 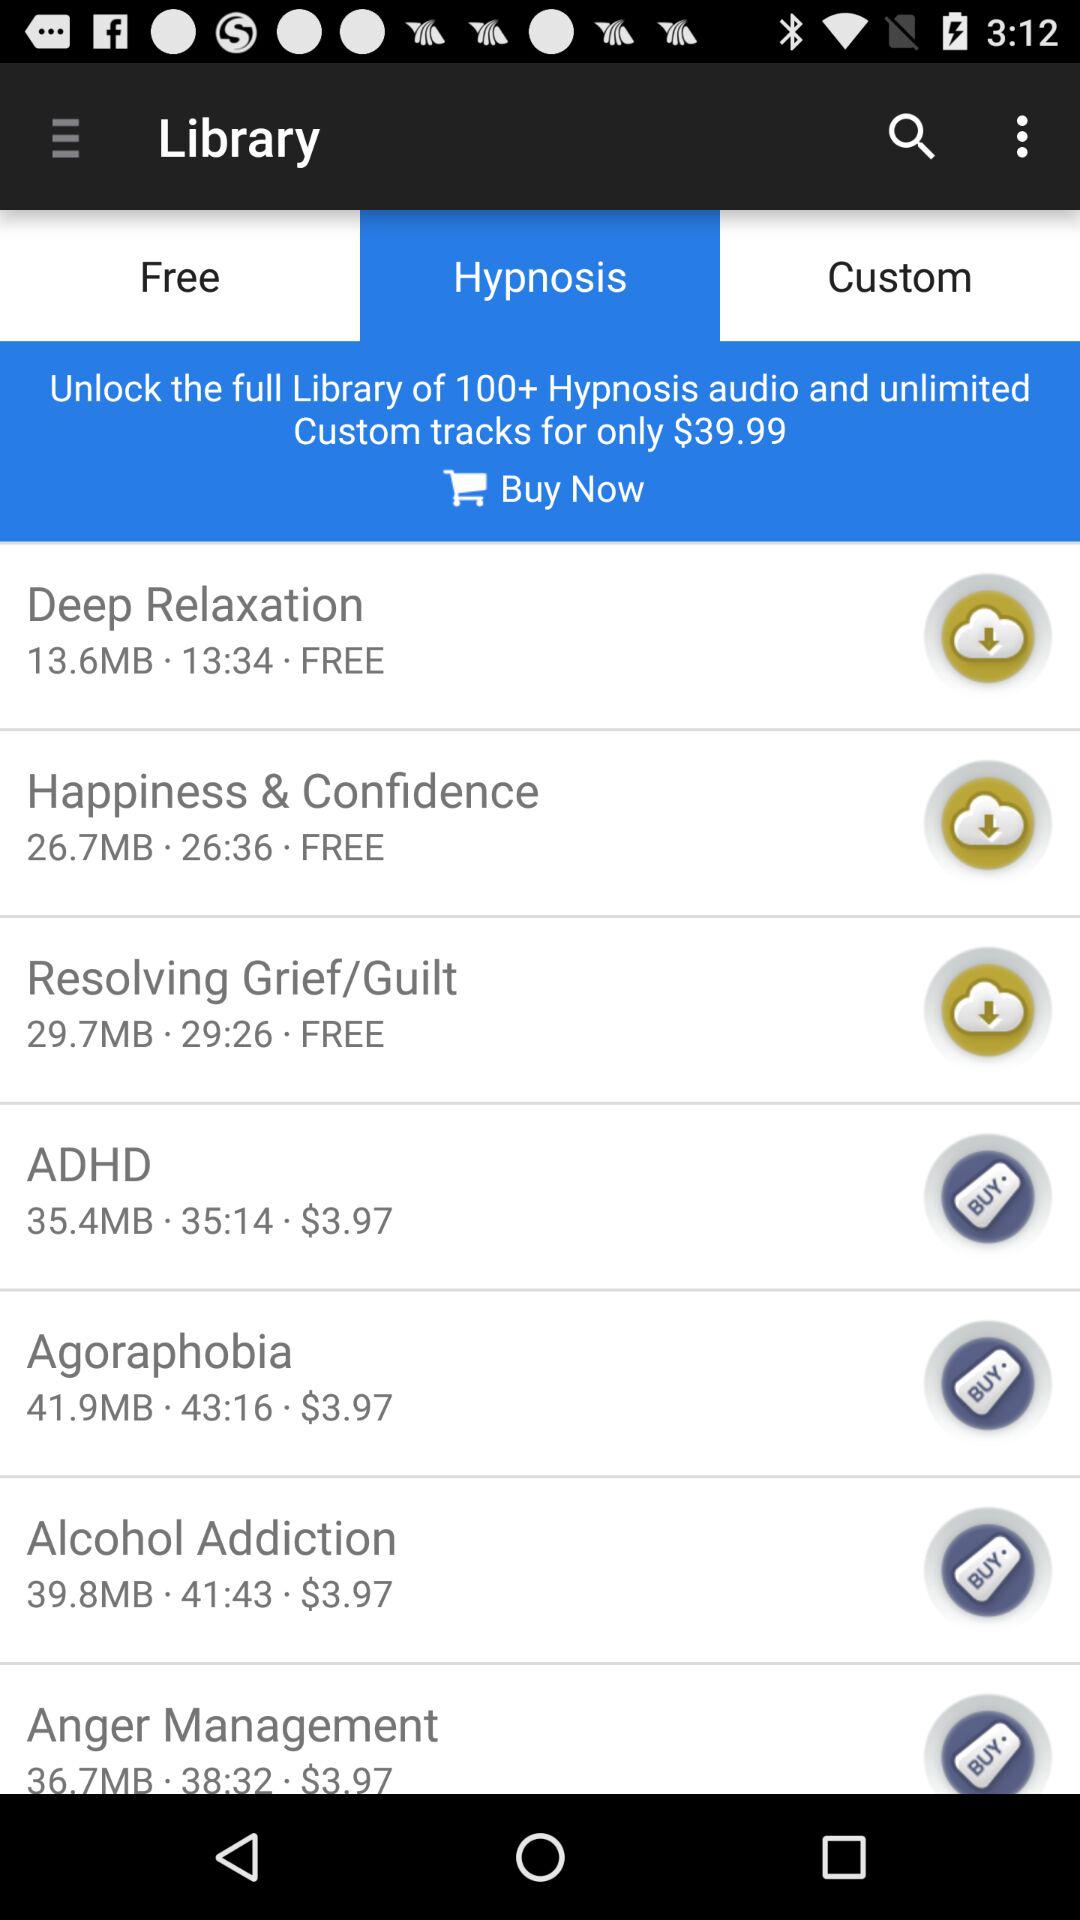 What do you see at coordinates (461, 789) in the screenshot?
I see `click happiness & confidence icon` at bounding box center [461, 789].